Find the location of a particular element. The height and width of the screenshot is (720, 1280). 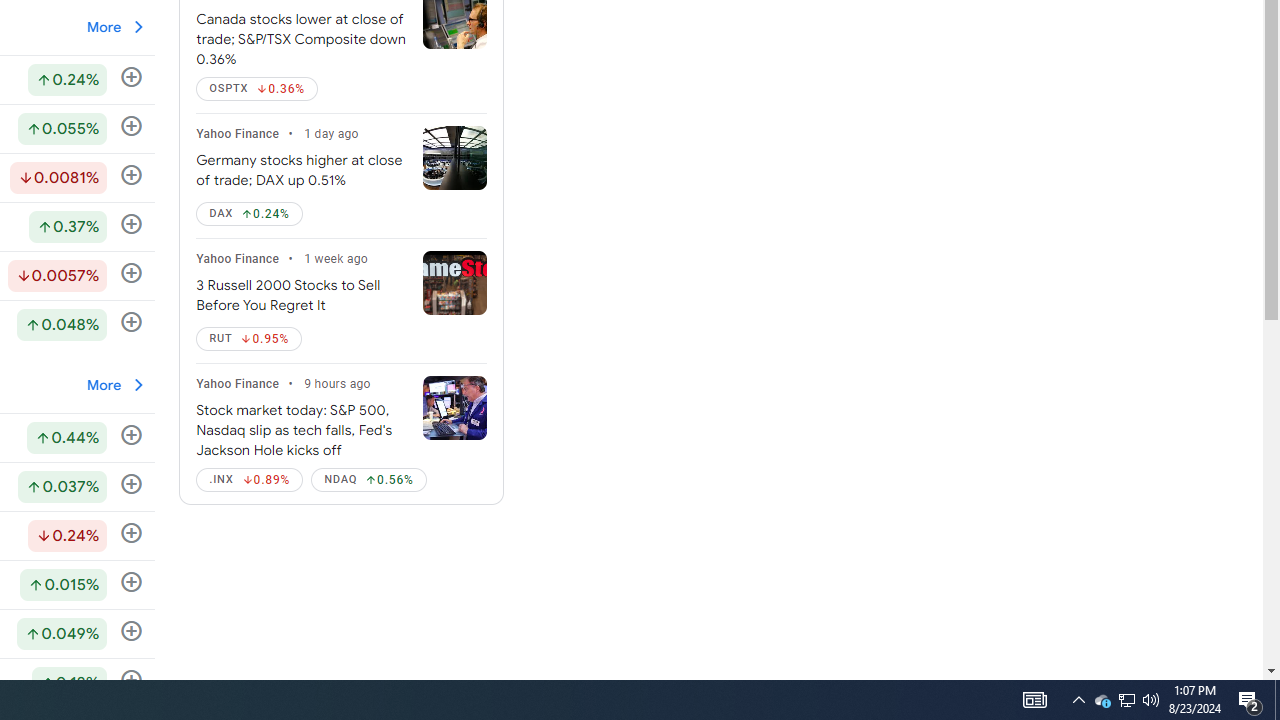

.INX Down by 0.89% is located at coordinates (250, 480).